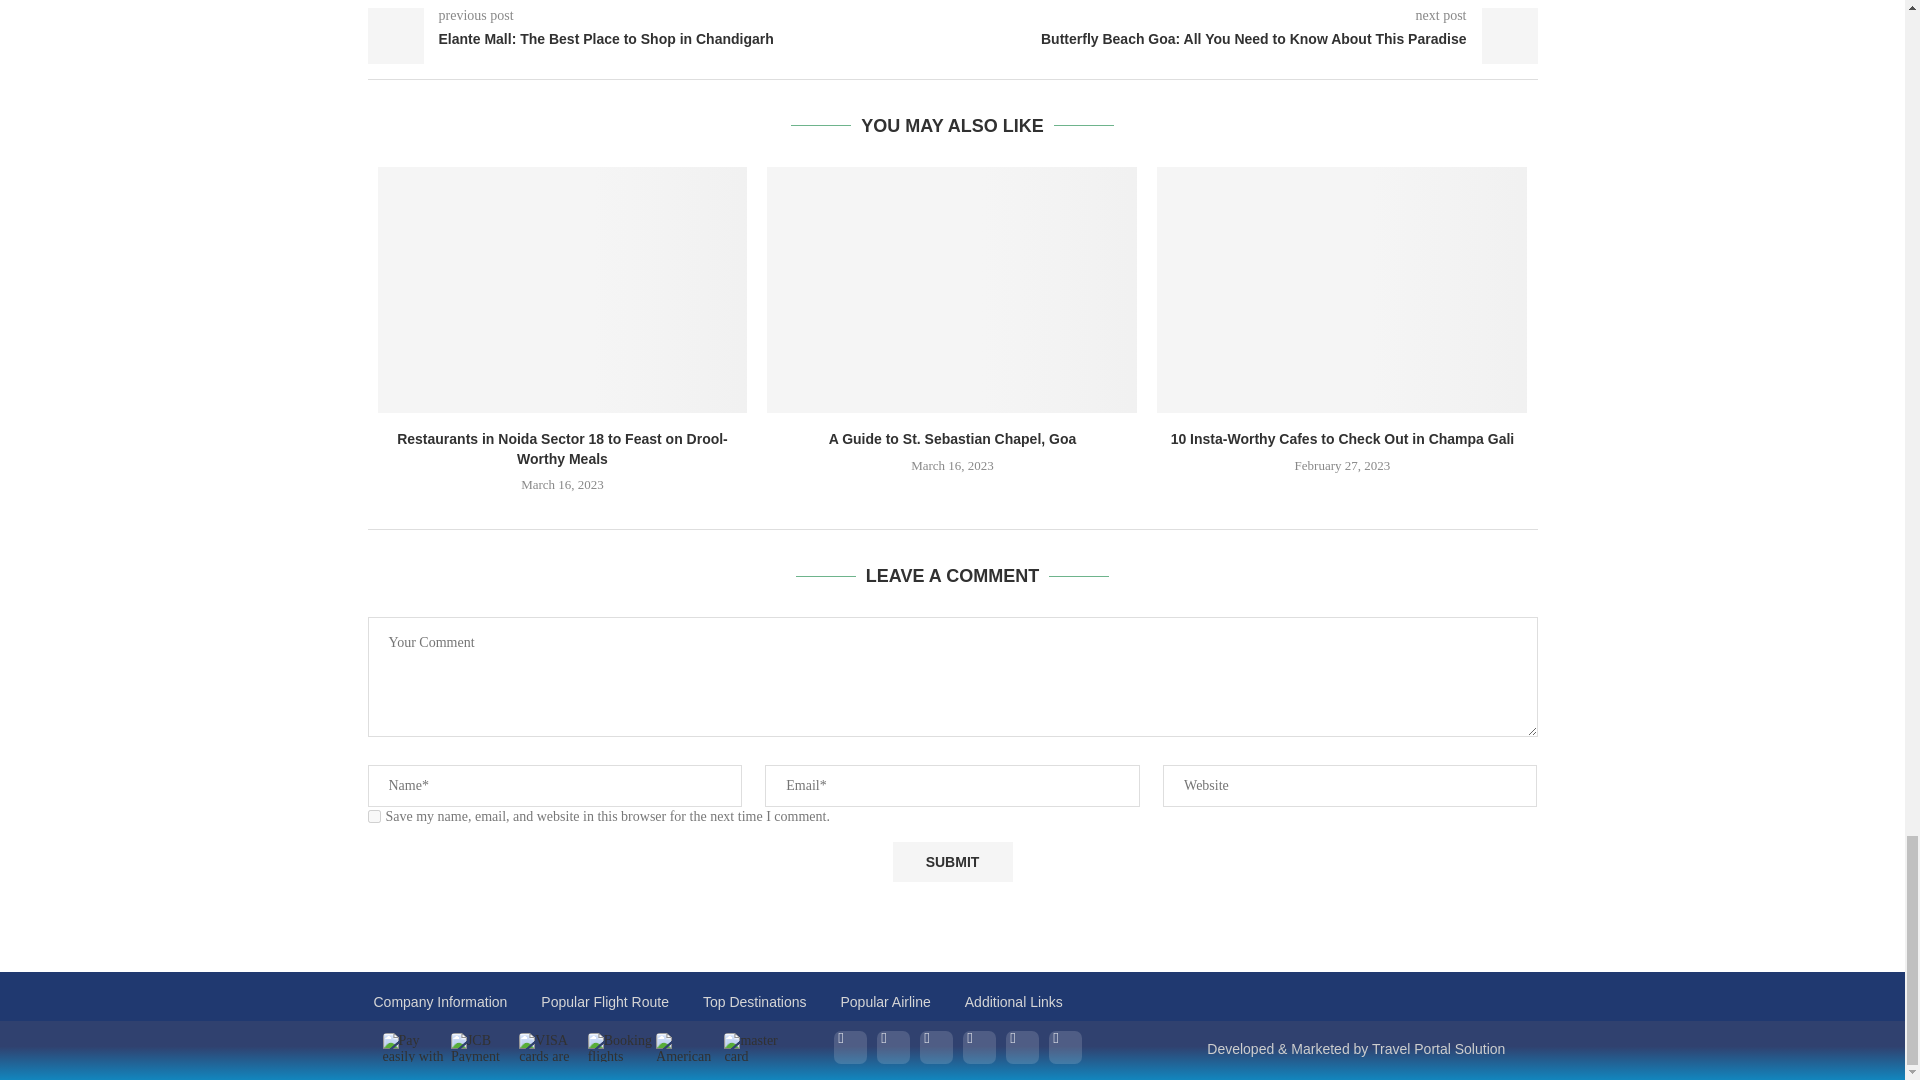 Image resolution: width=1920 pixels, height=1080 pixels. What do you see at coordinates (660, 40) in the screenshot?
I see `Elante Mall: The Best Place to Shop in Chandigarh` at bounding box center [660, 40].